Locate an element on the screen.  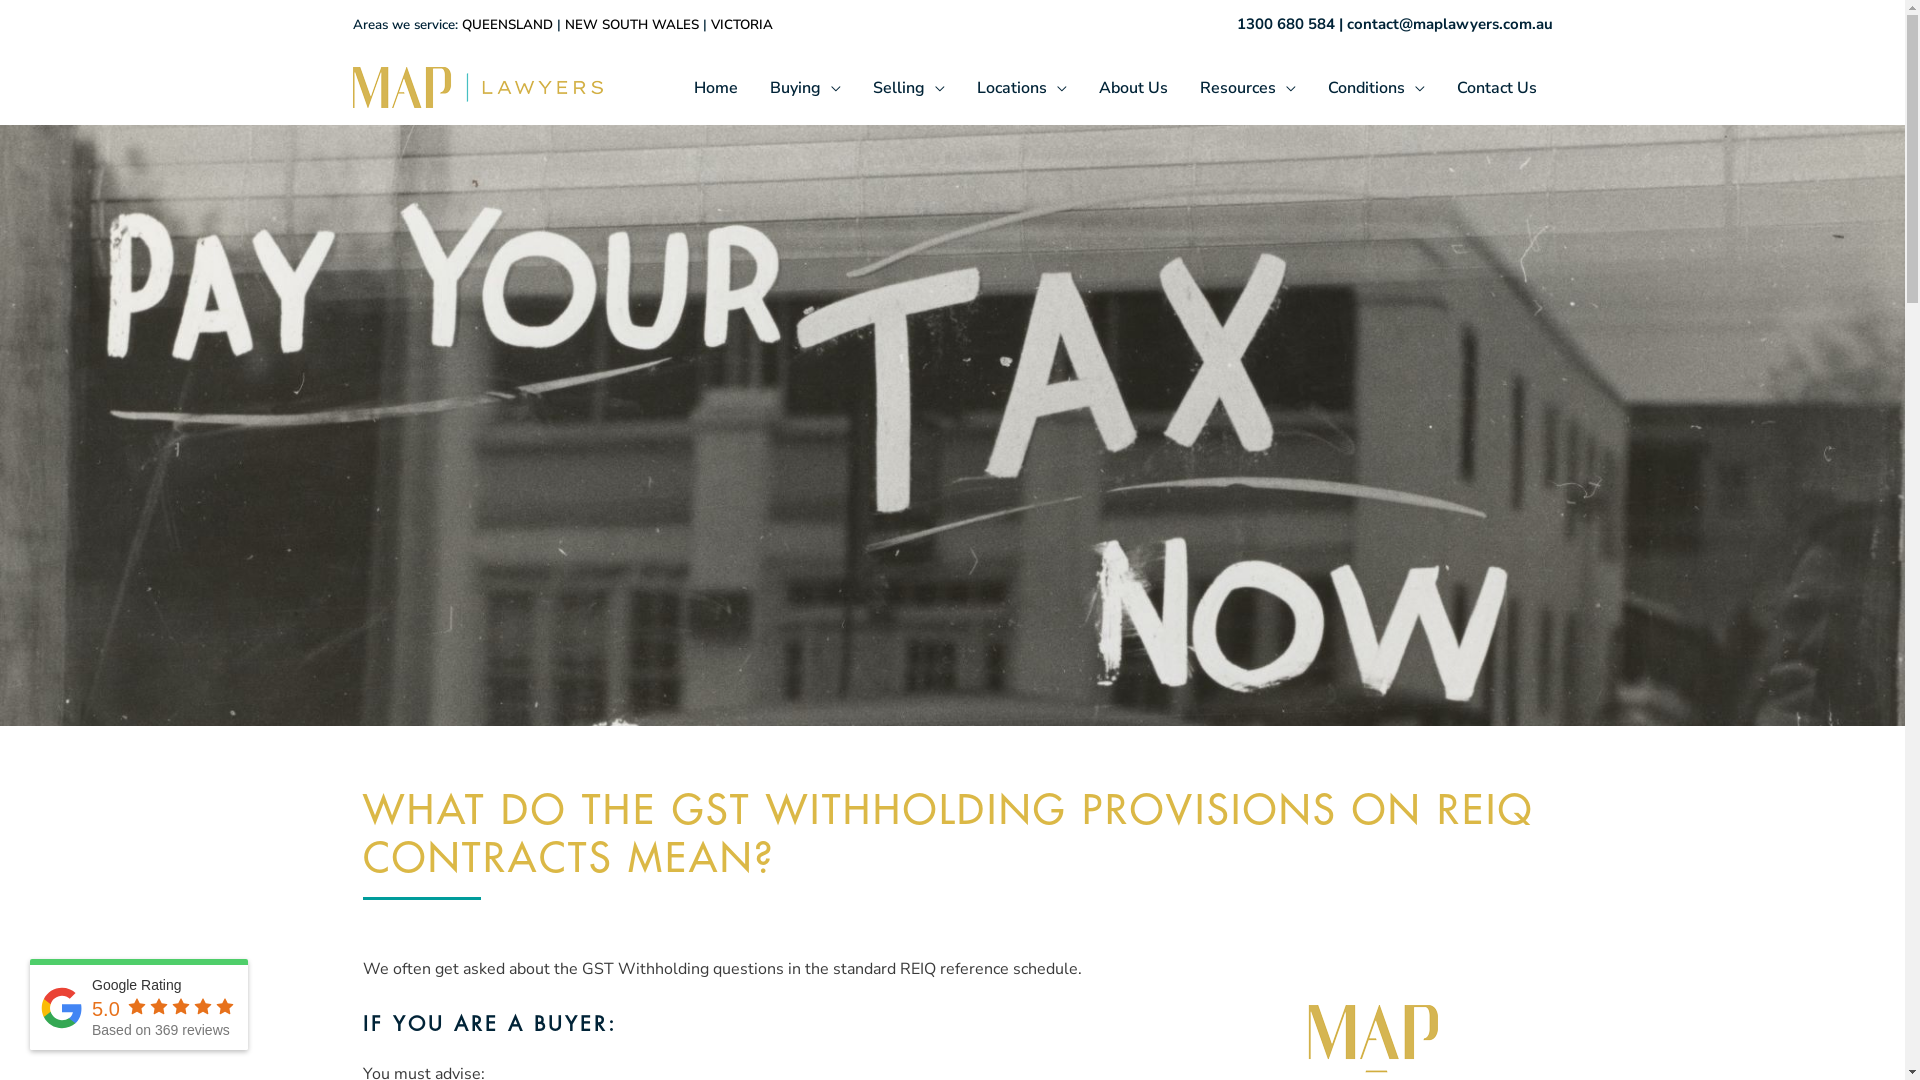
VICTORIA is located at coordinates (741, 25).